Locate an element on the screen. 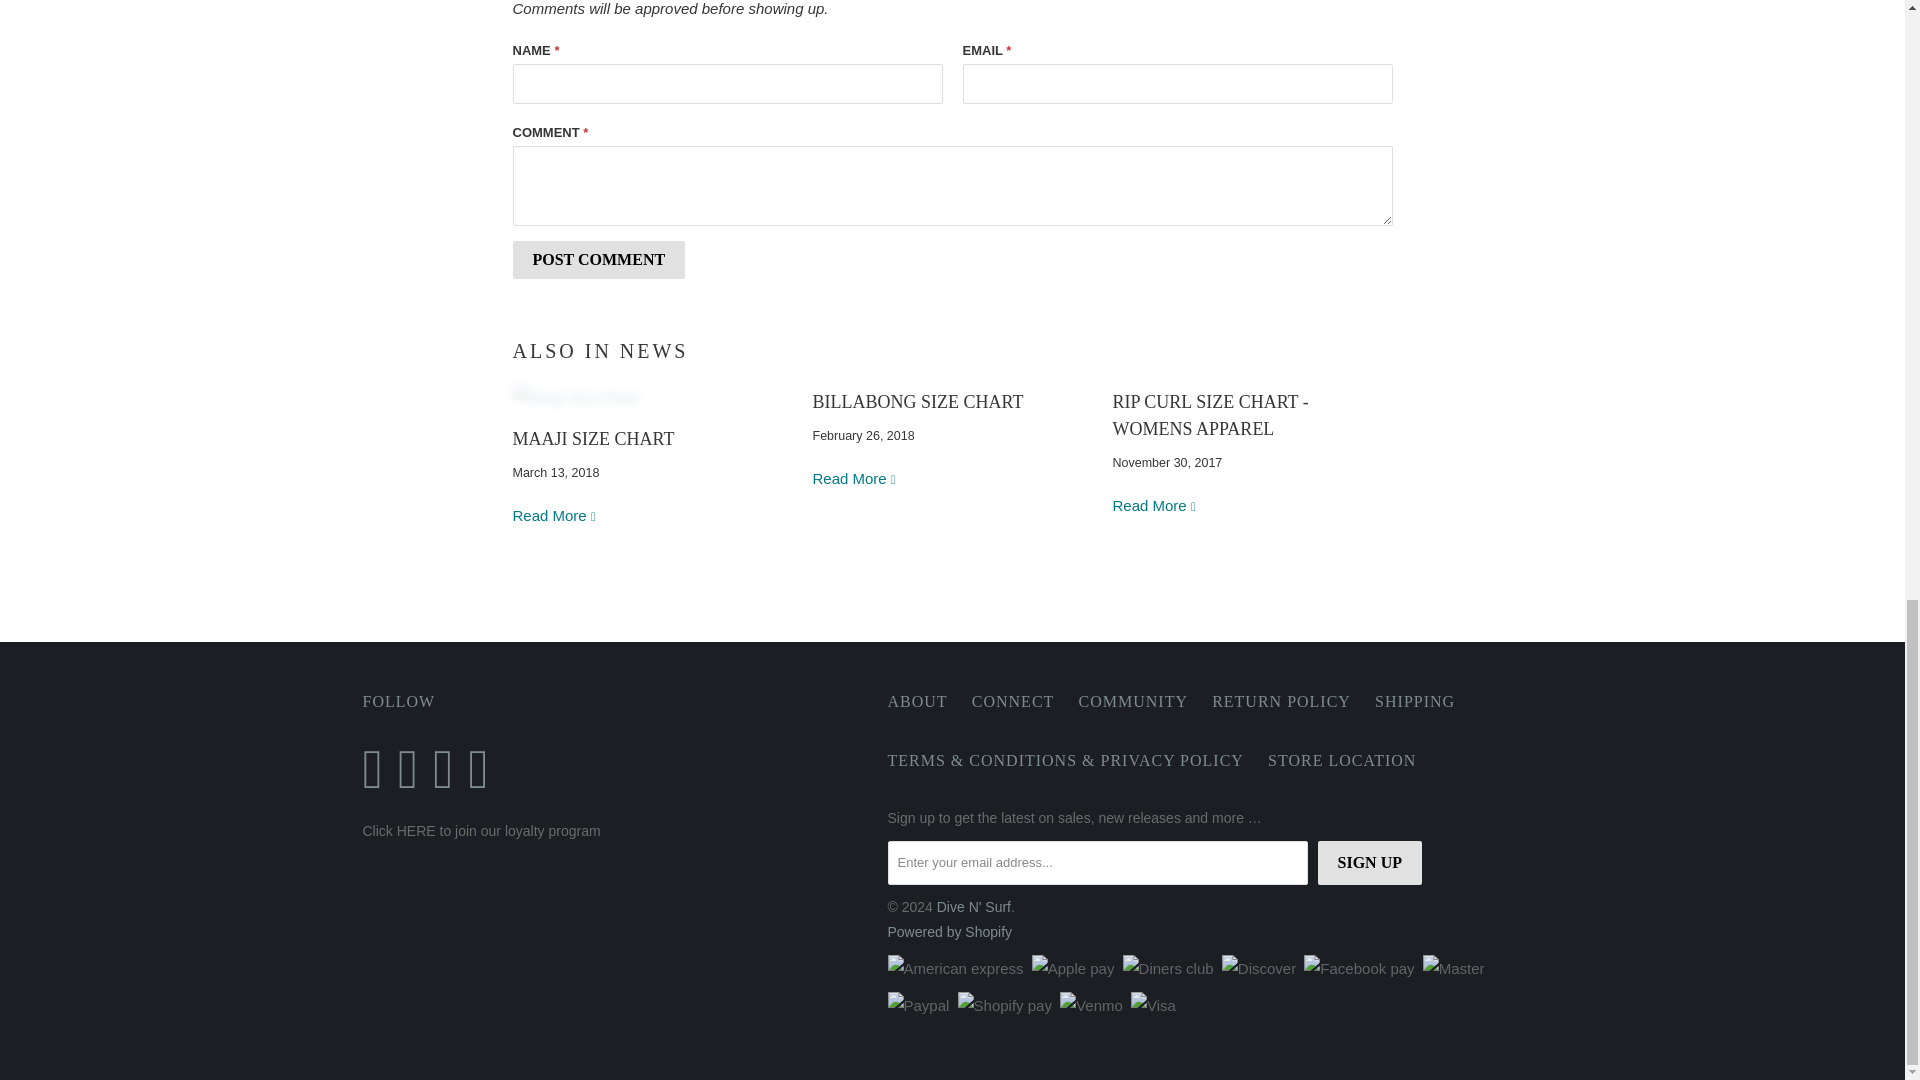 Image resolution: width=1920 pixels, height=1080 pixels. Rip Curl Size Chart - Womens Apparel is located at coordinates (1154, 505).